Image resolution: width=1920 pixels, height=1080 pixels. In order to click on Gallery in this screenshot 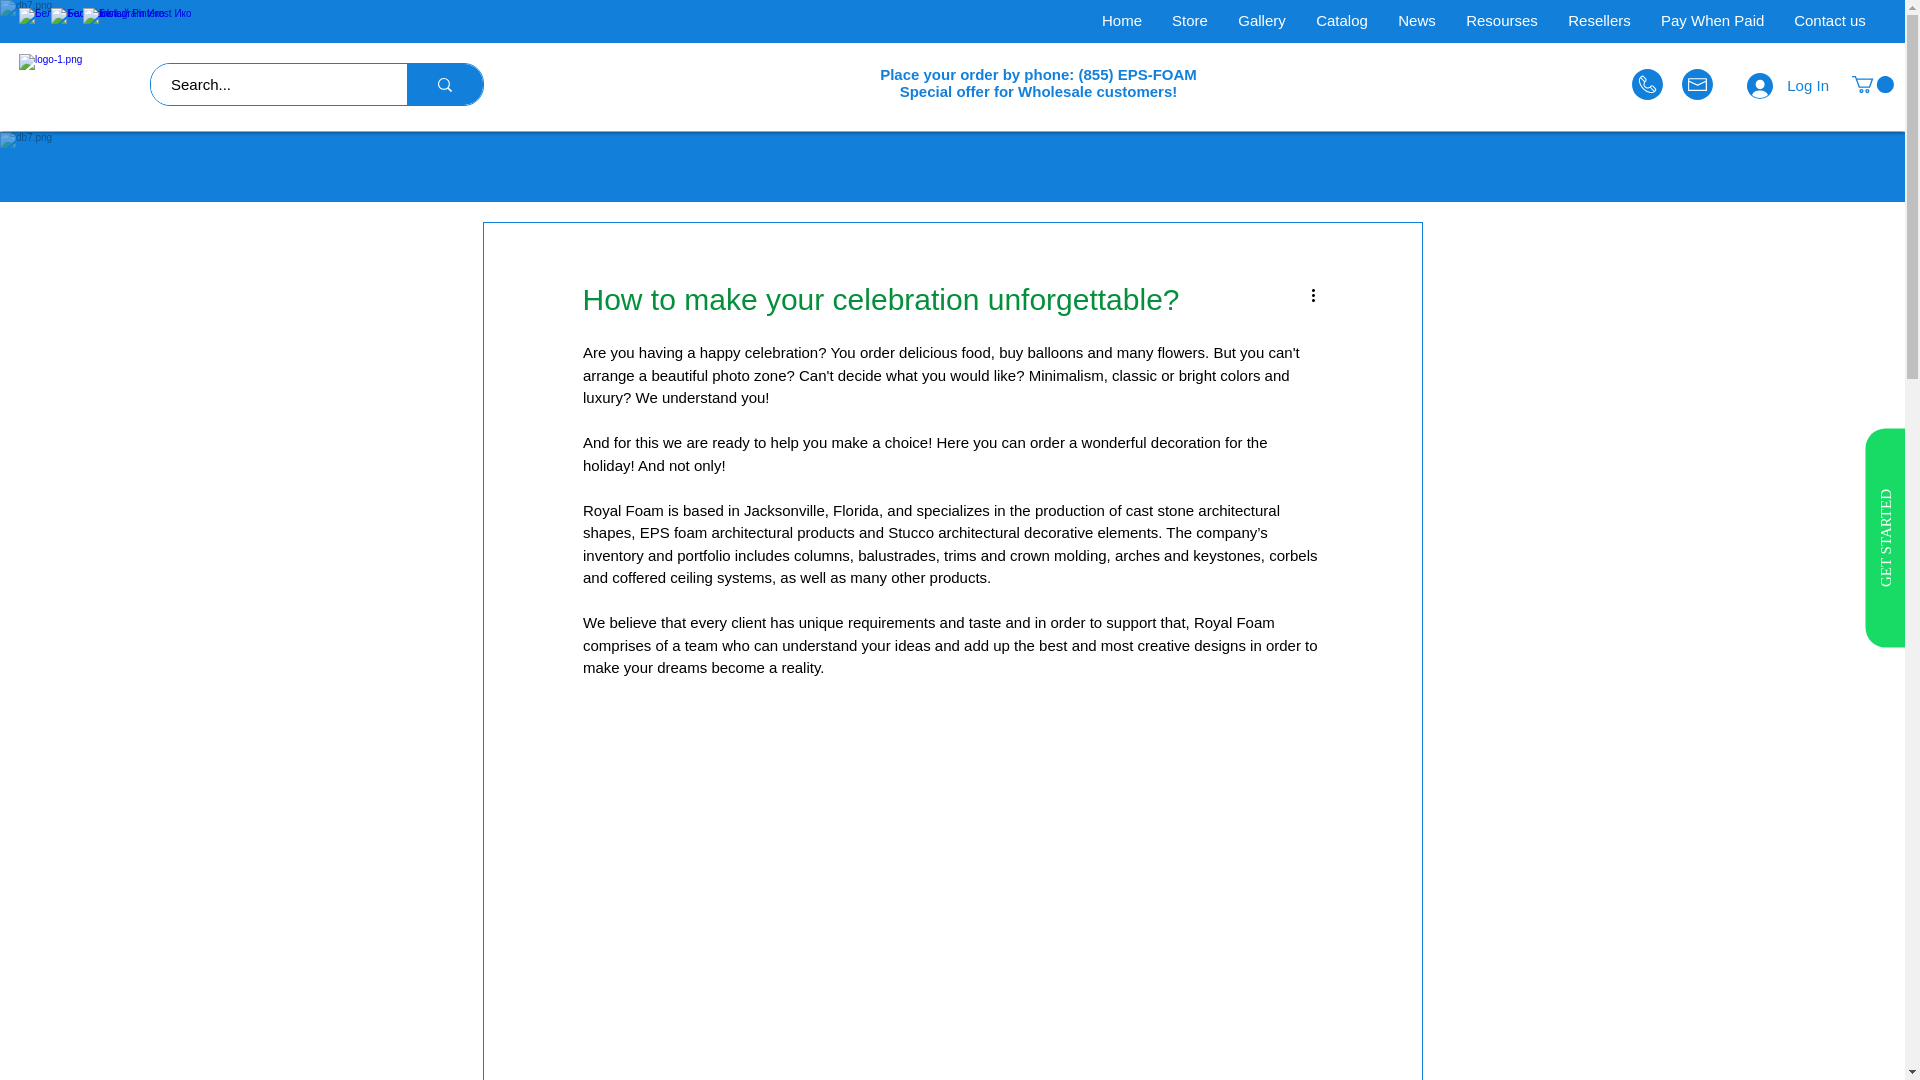, I will do `click(1262, 21)`.